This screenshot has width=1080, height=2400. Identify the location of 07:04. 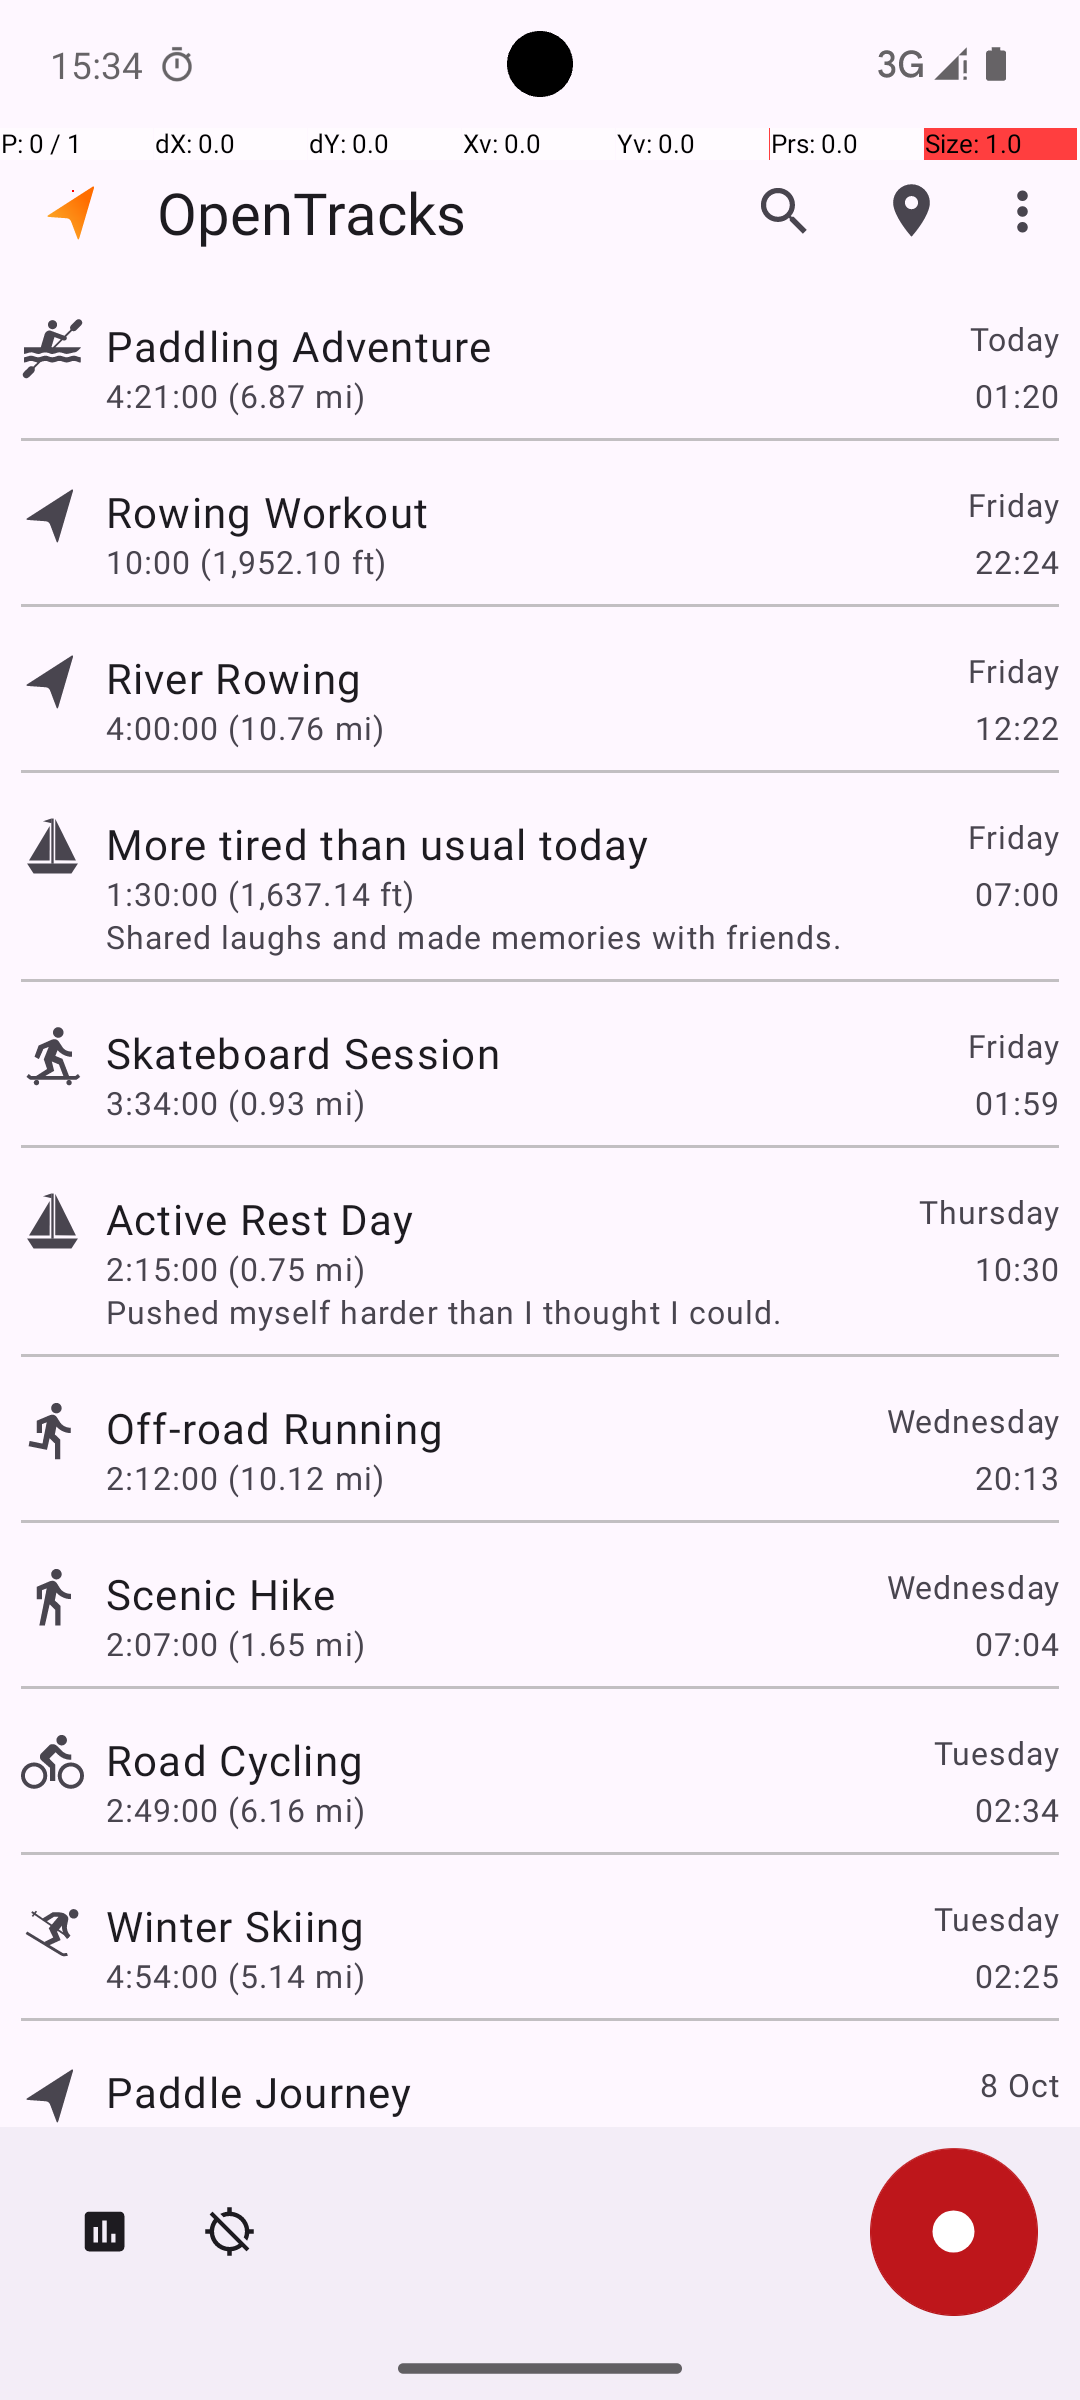
(1016, 1644).